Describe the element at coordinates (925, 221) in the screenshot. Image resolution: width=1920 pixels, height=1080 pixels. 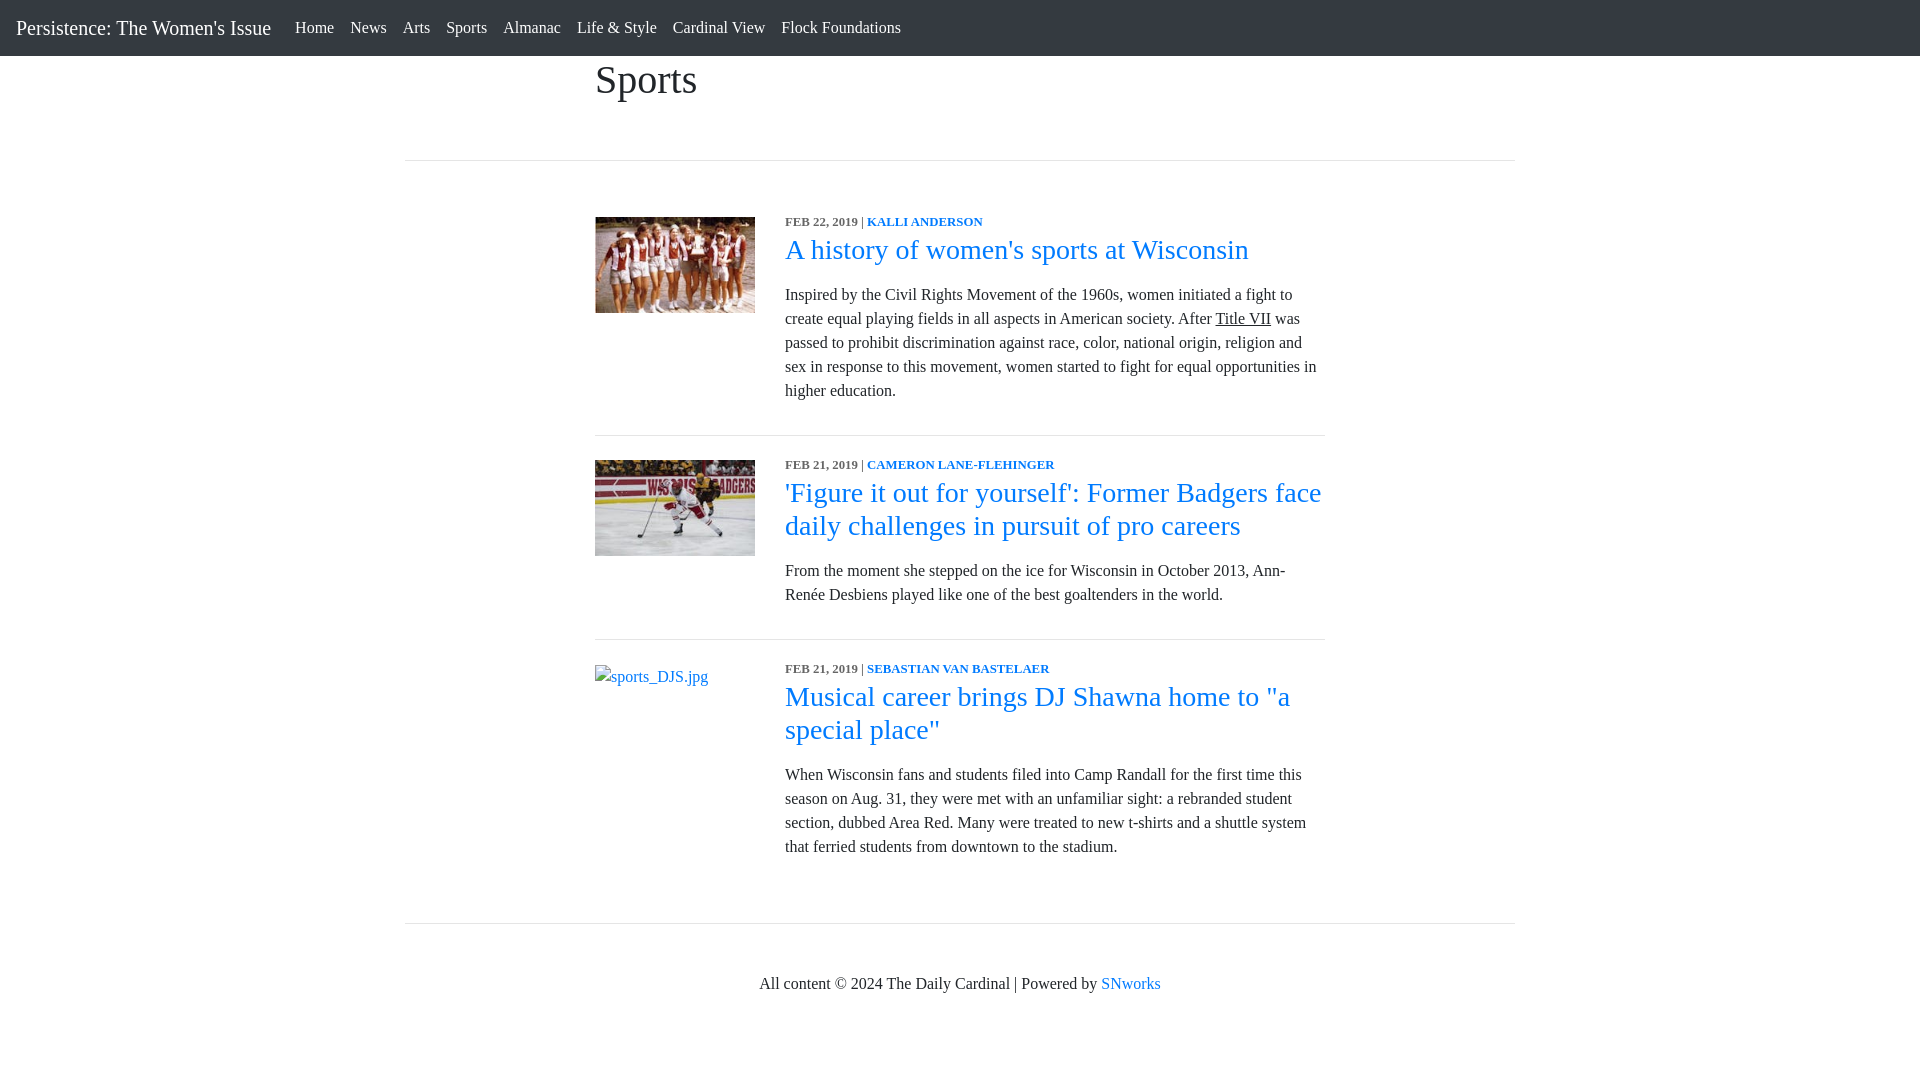
I see `KALLI ANDERSON` at that location.